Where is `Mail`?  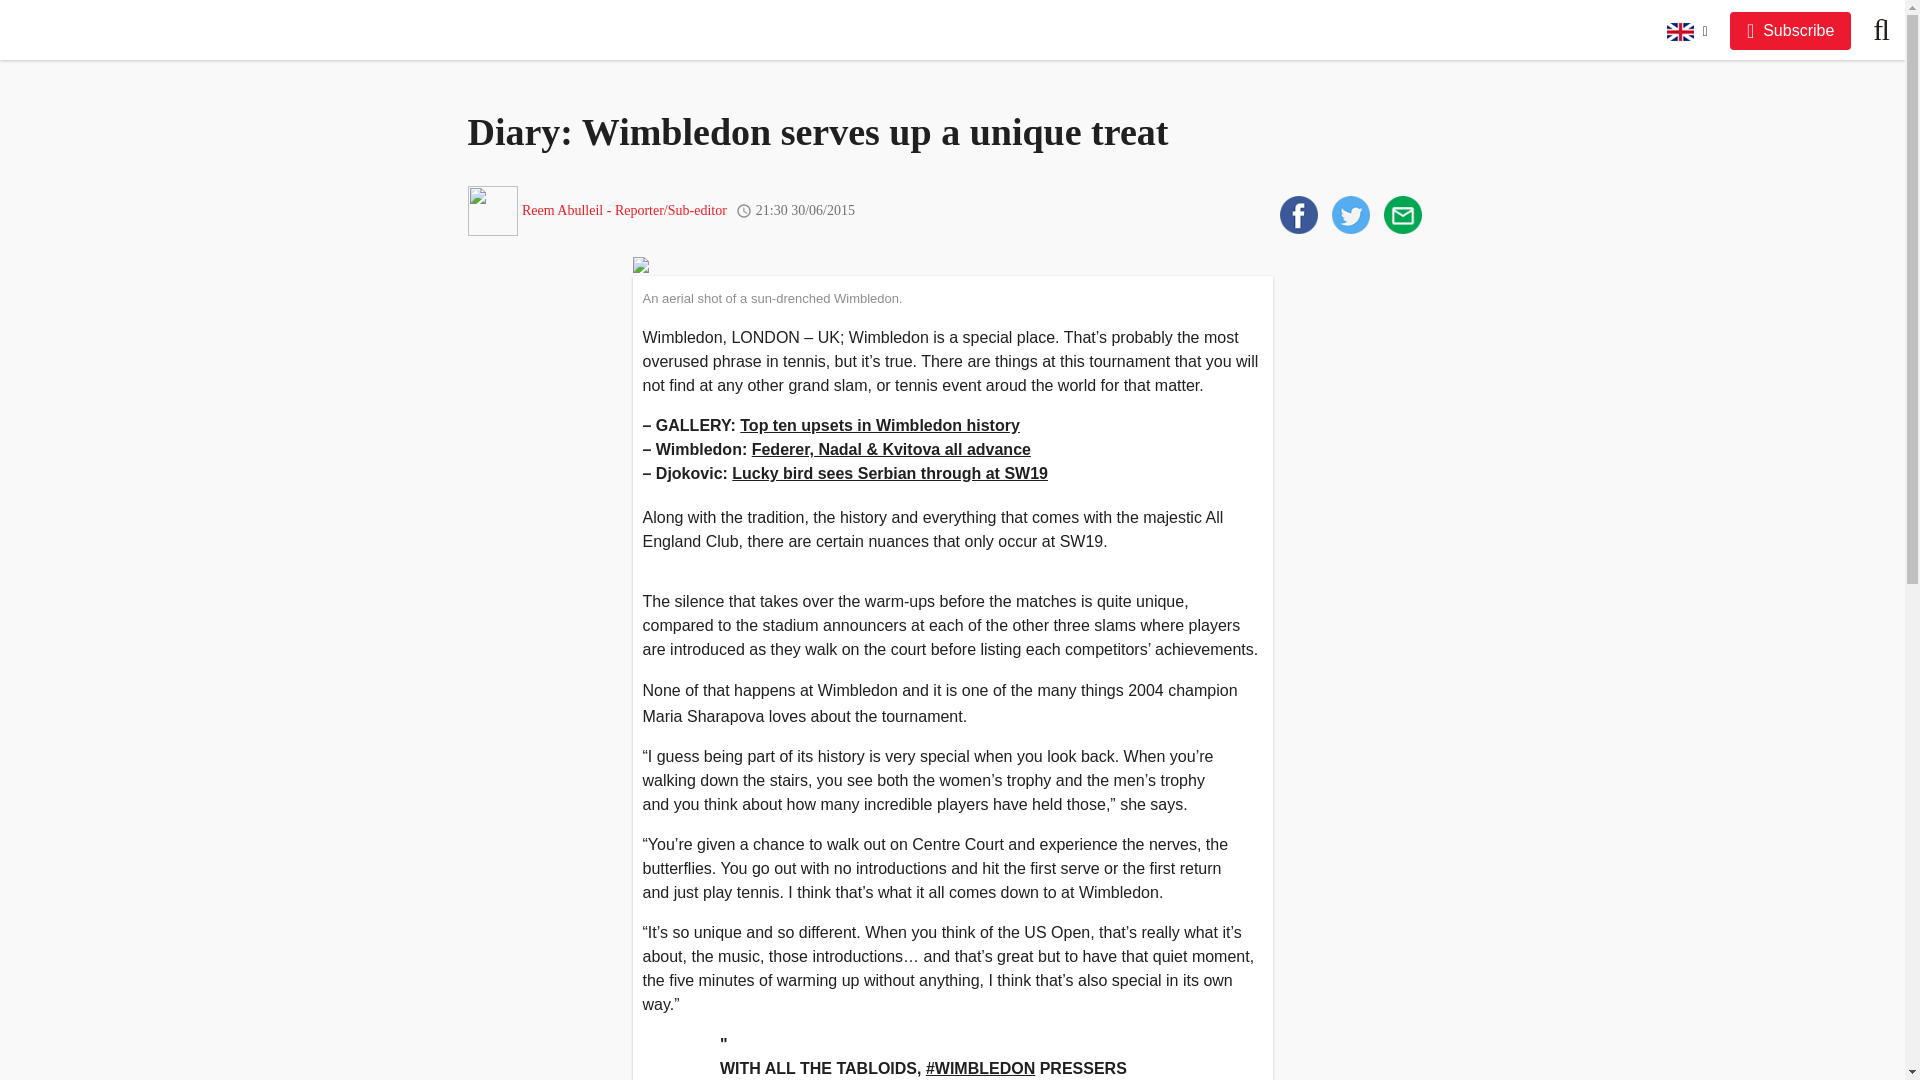 Mail is located at coordinates (1403, 214).